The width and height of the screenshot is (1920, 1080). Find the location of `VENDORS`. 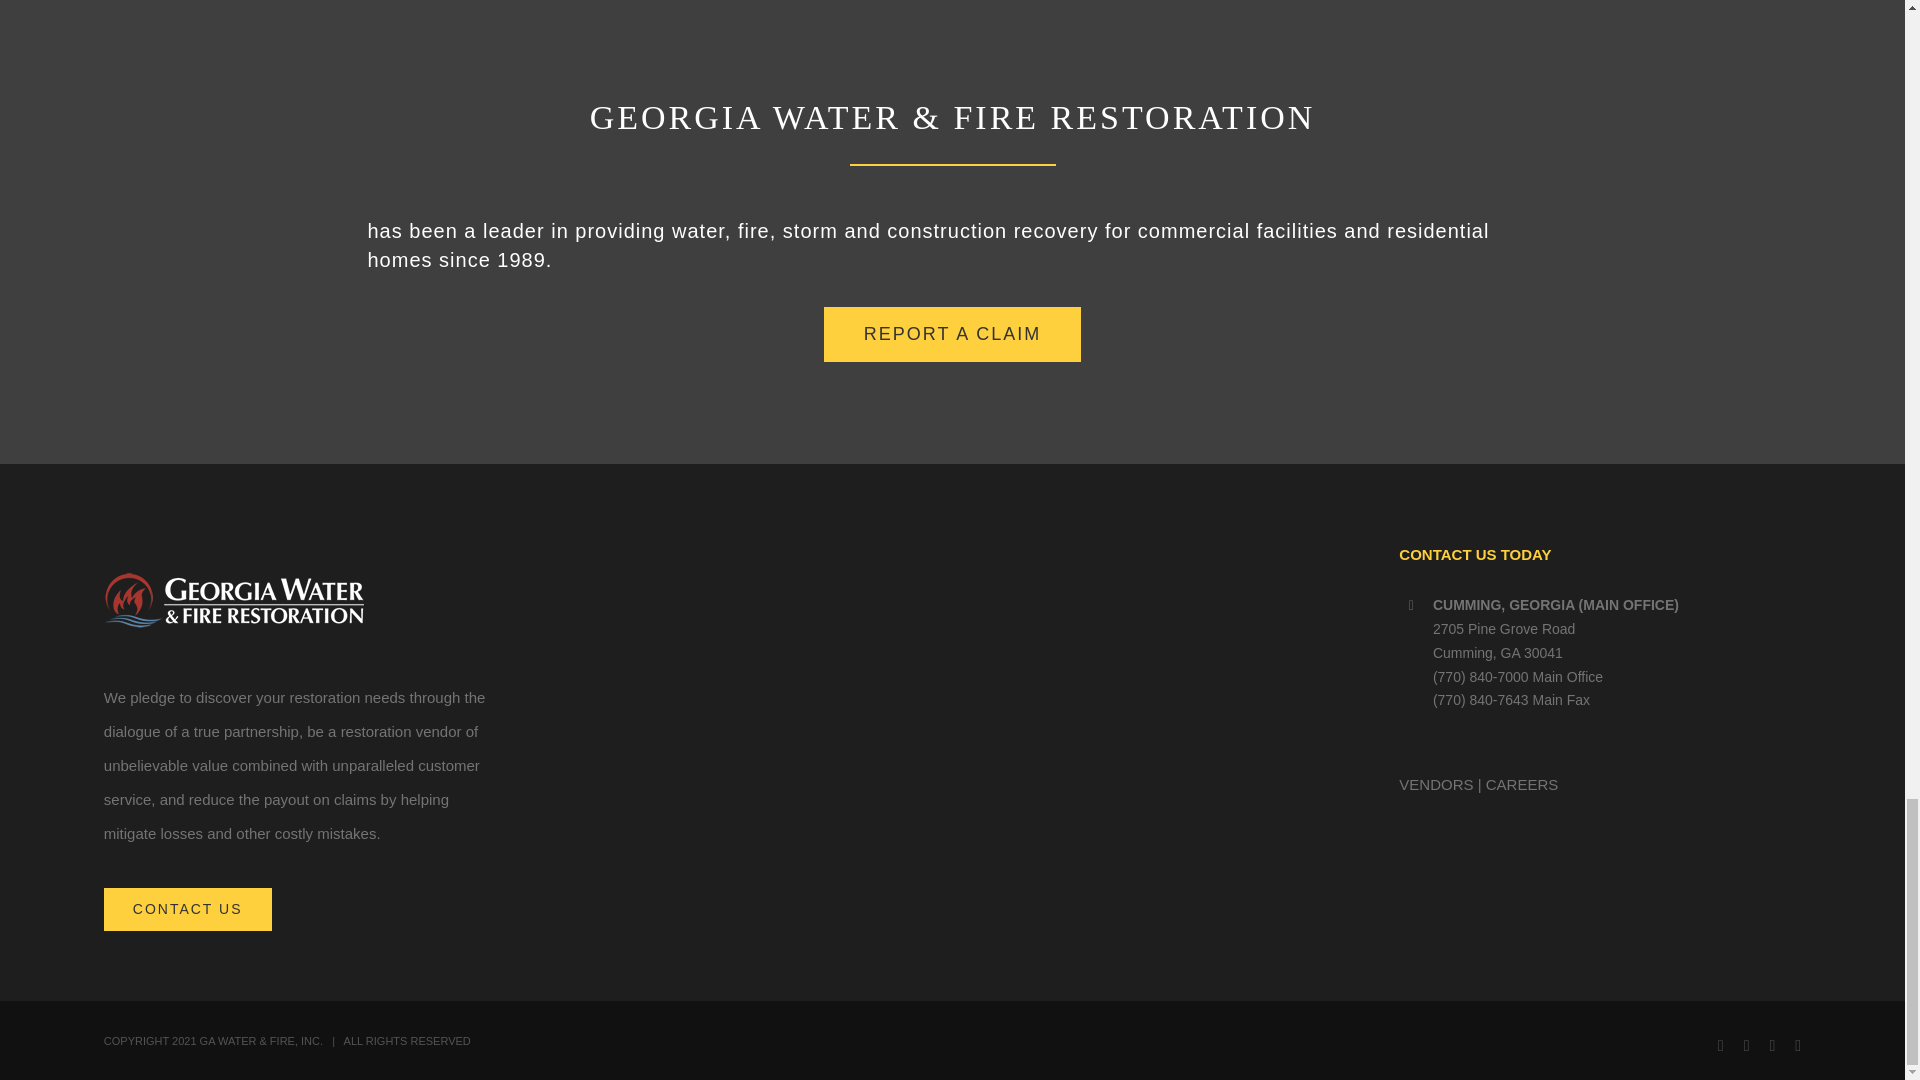

VENDORS is located at coordinates (1436, 784).